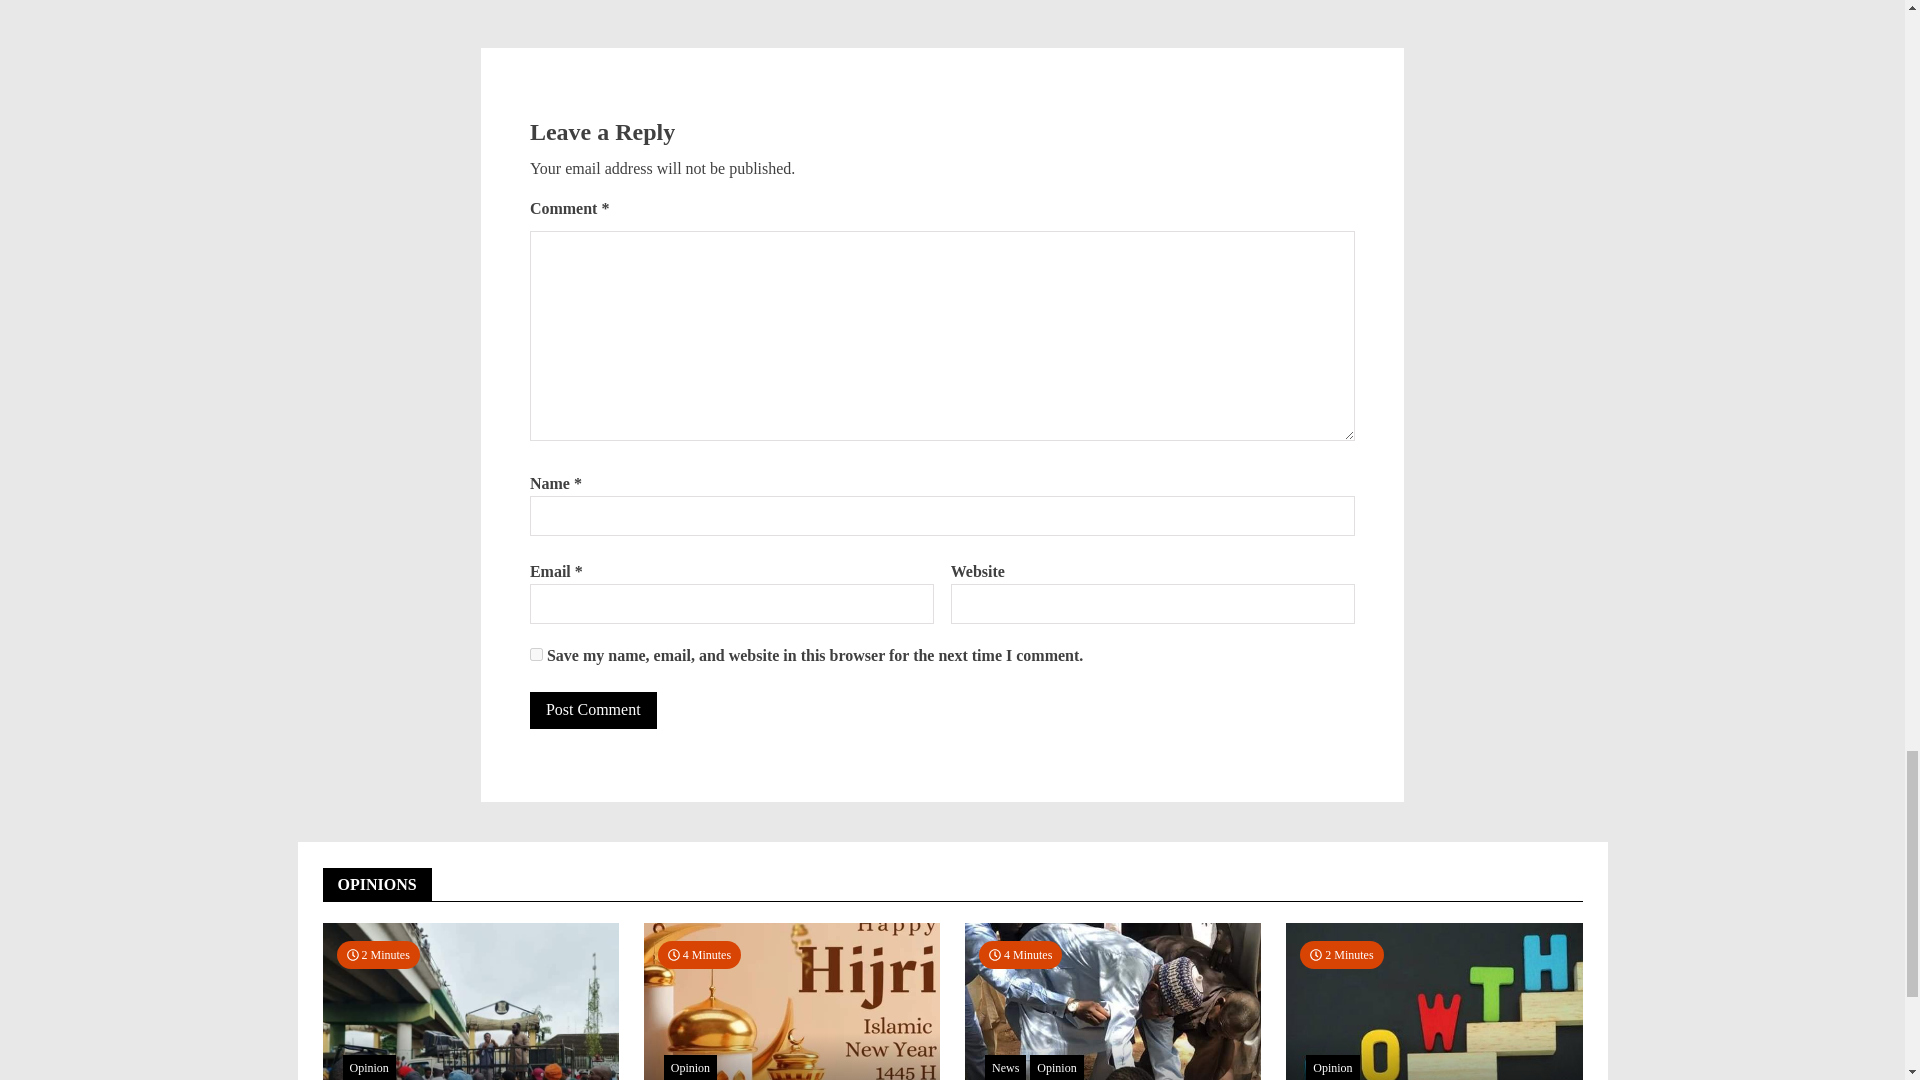 This screenshot has width=1920, height=1080. I want to click on Estimated Reading Time of Article, so click(700, 954).